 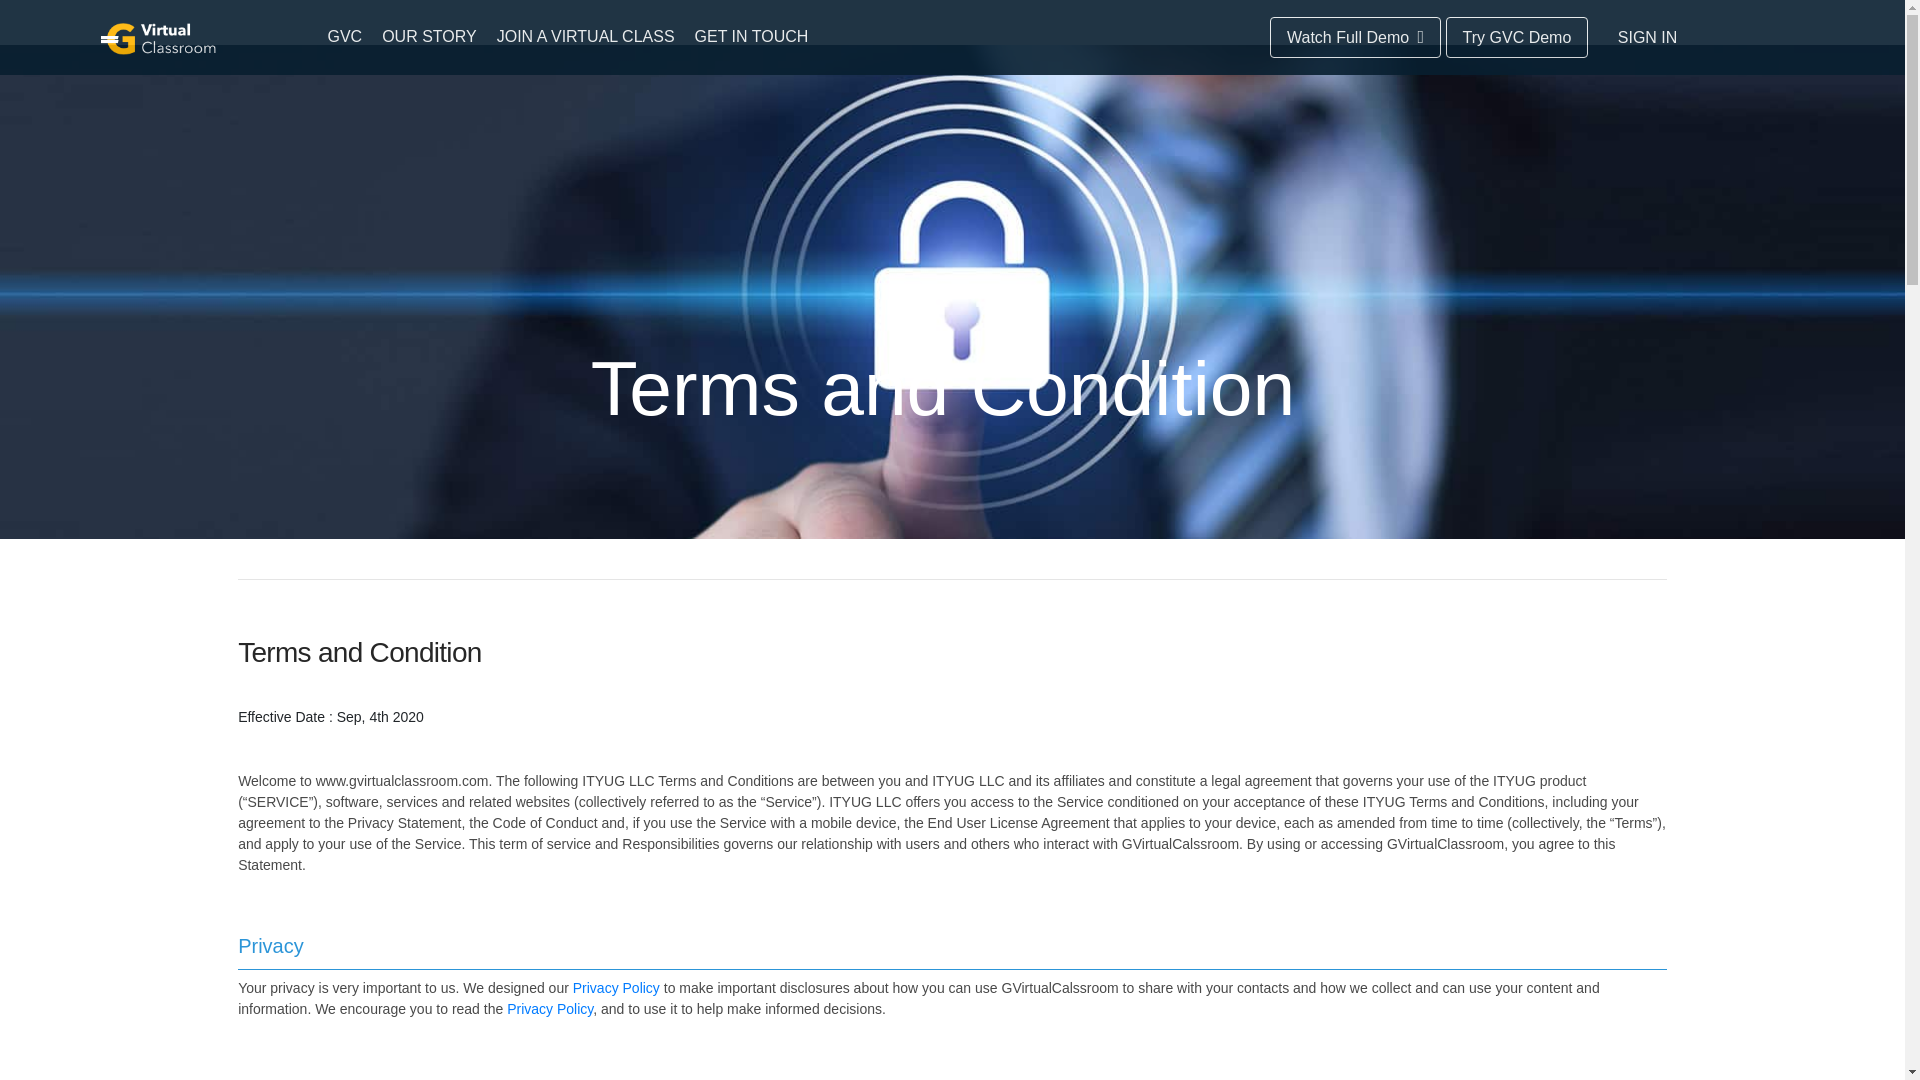 I want to click on JOIN A VIRTUAL CLASS, so click(x=586, y=36).